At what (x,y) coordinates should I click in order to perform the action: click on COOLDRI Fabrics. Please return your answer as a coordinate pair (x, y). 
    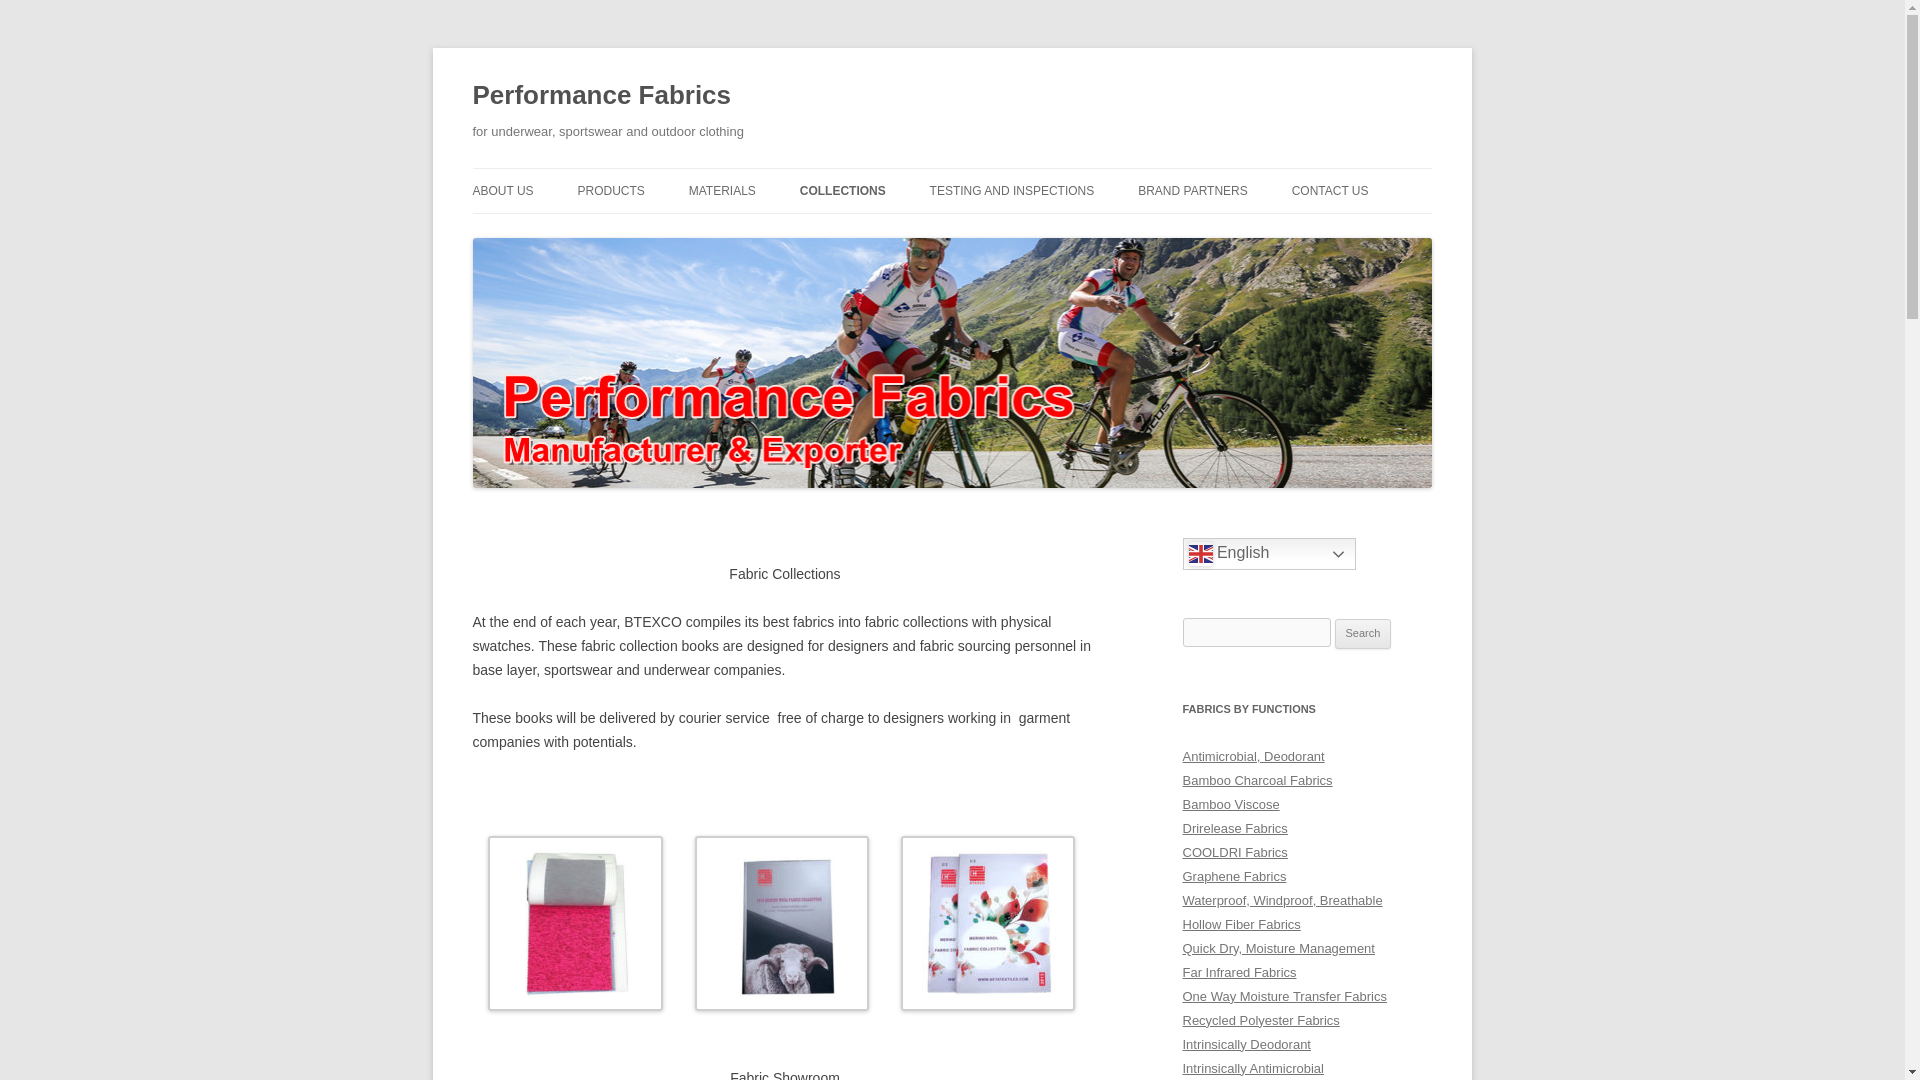
    Looking at the image, I should click on (1234, 852).